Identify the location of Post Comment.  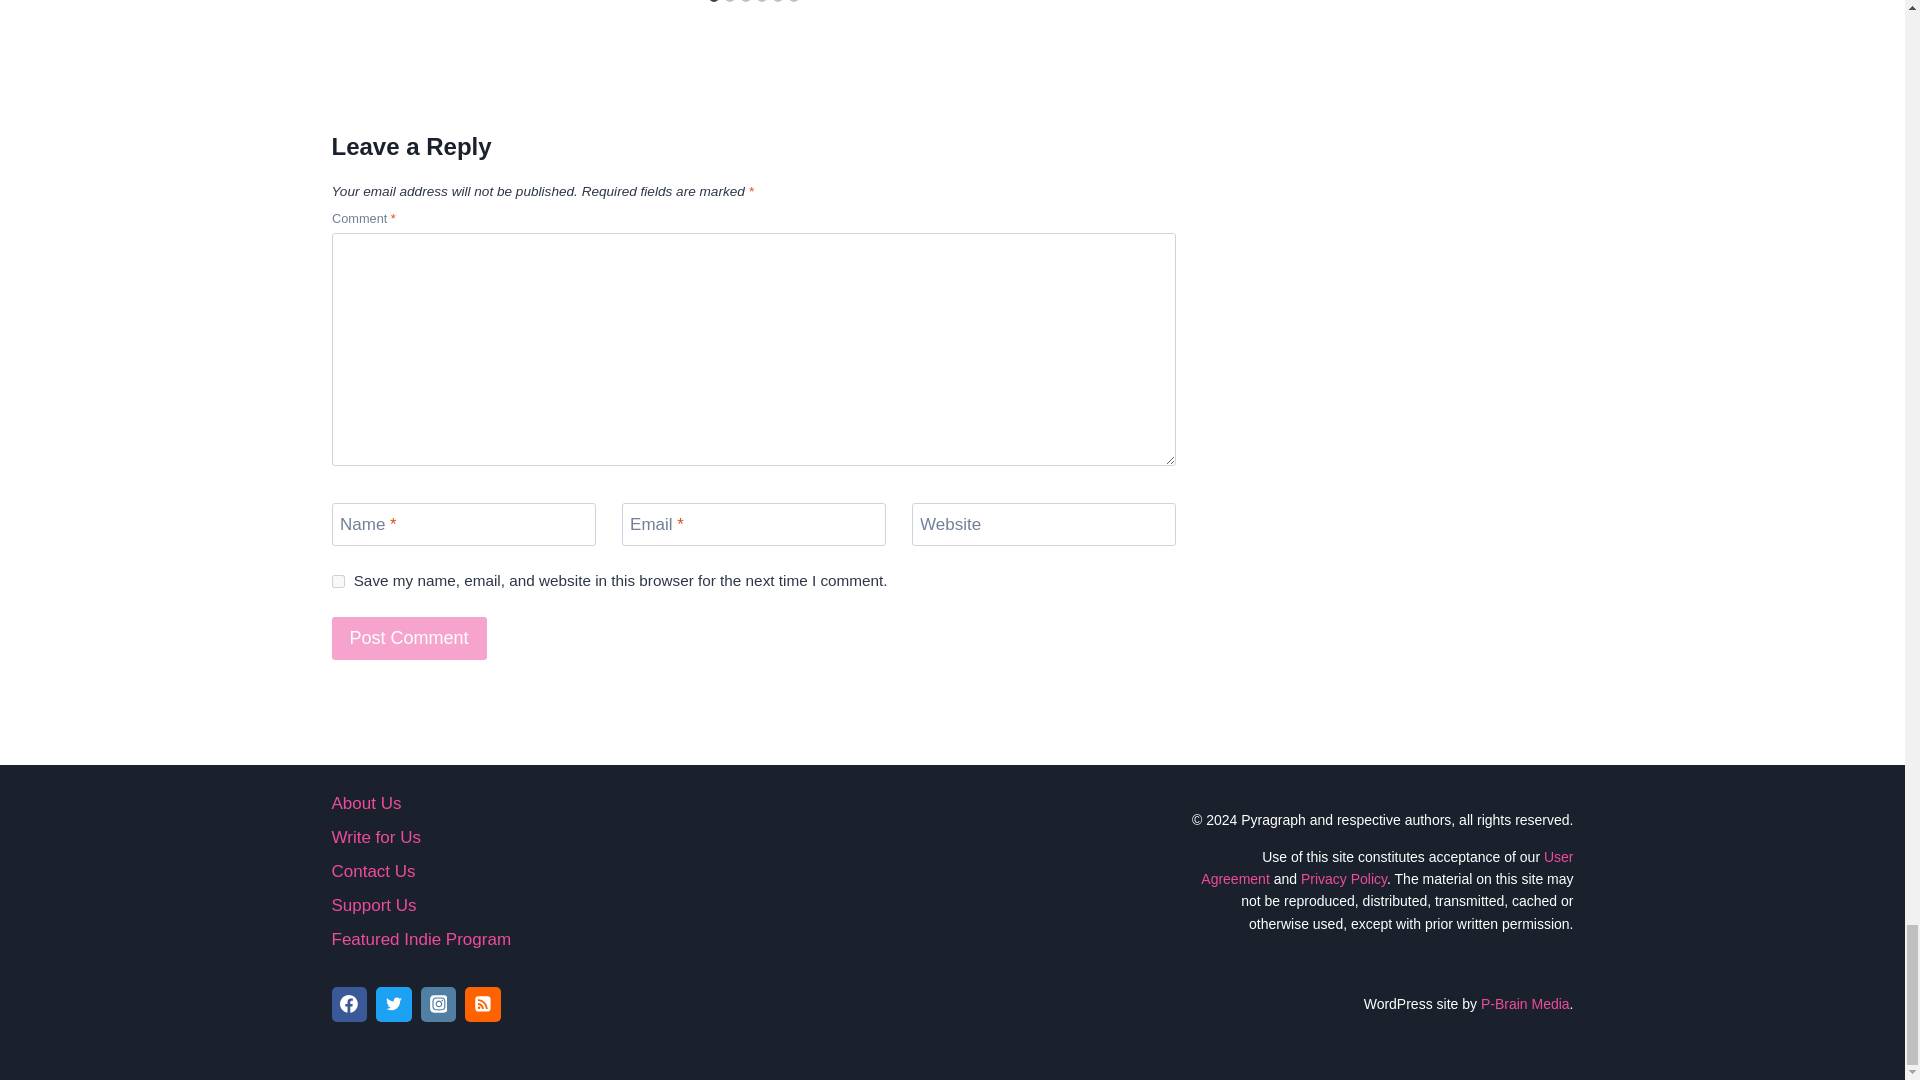
(410, 638).